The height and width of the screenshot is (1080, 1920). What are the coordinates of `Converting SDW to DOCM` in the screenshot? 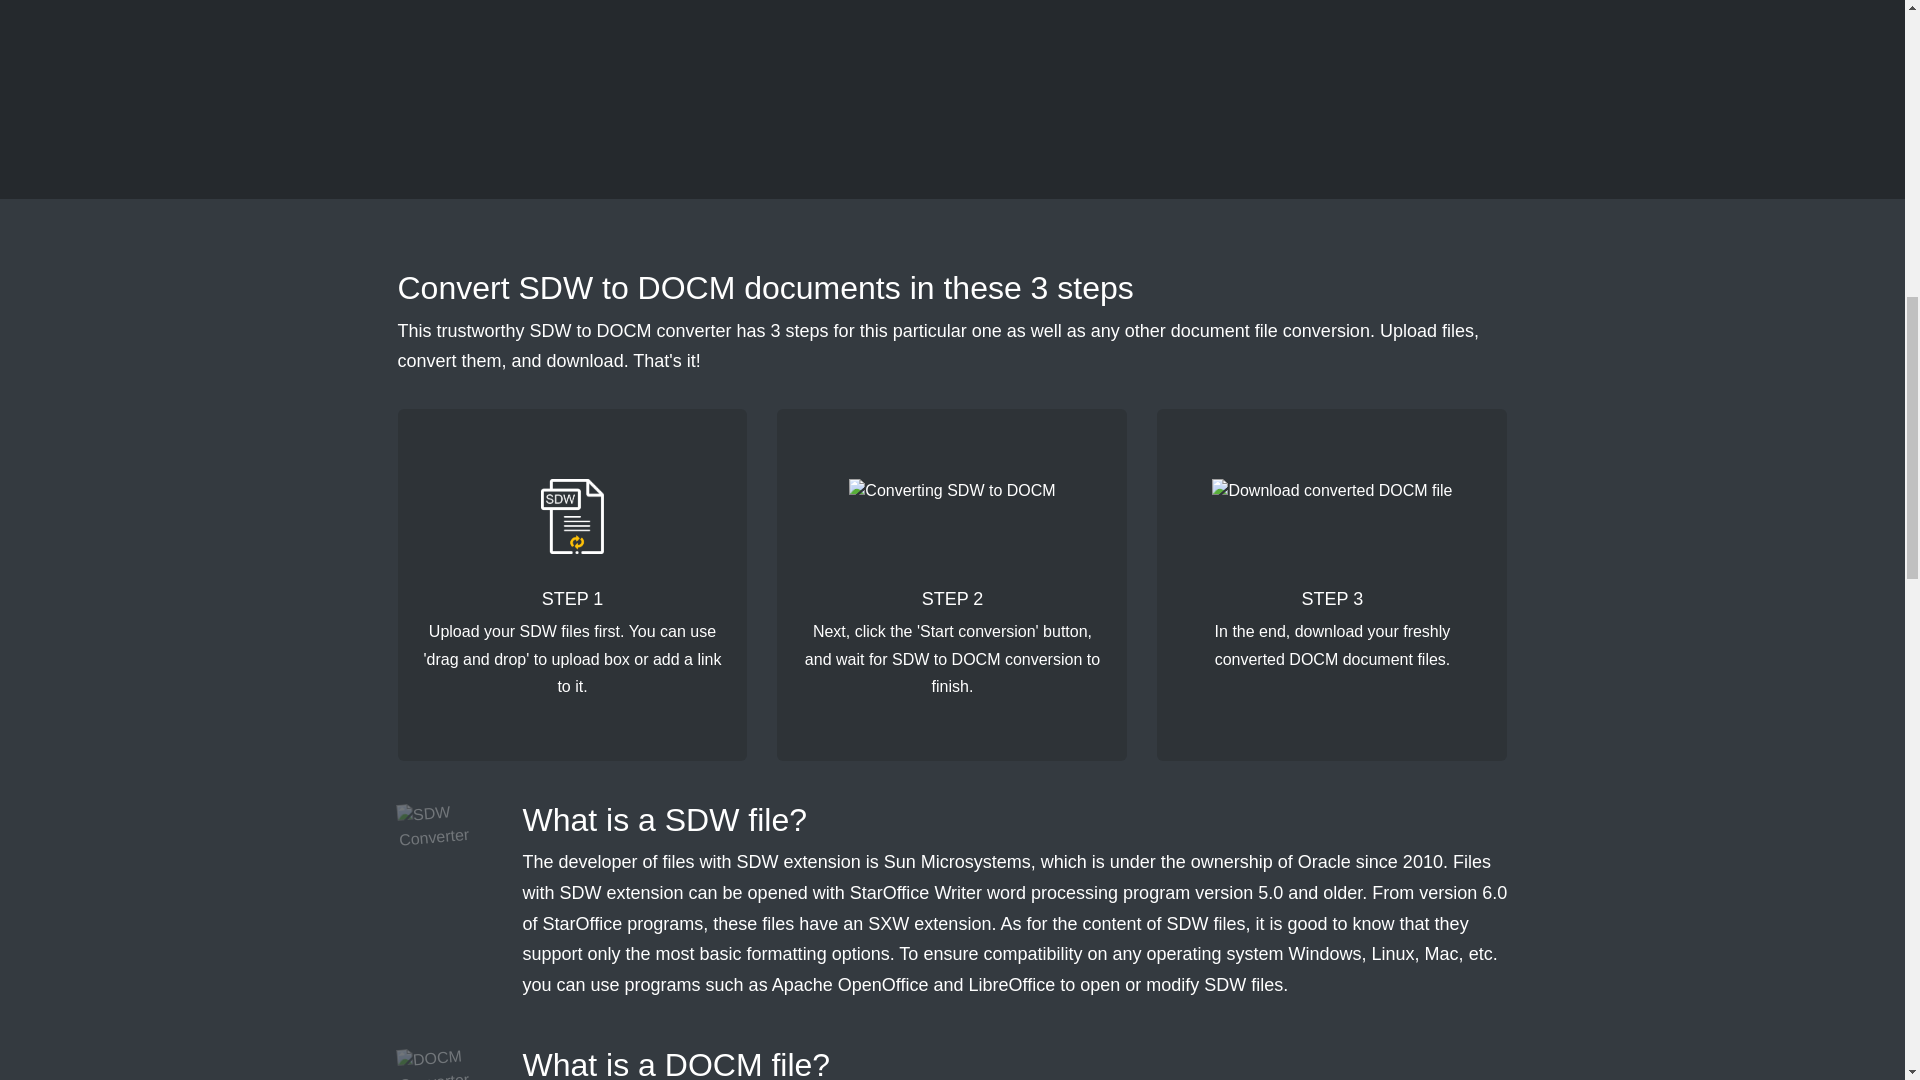 It's located at (951, 516).